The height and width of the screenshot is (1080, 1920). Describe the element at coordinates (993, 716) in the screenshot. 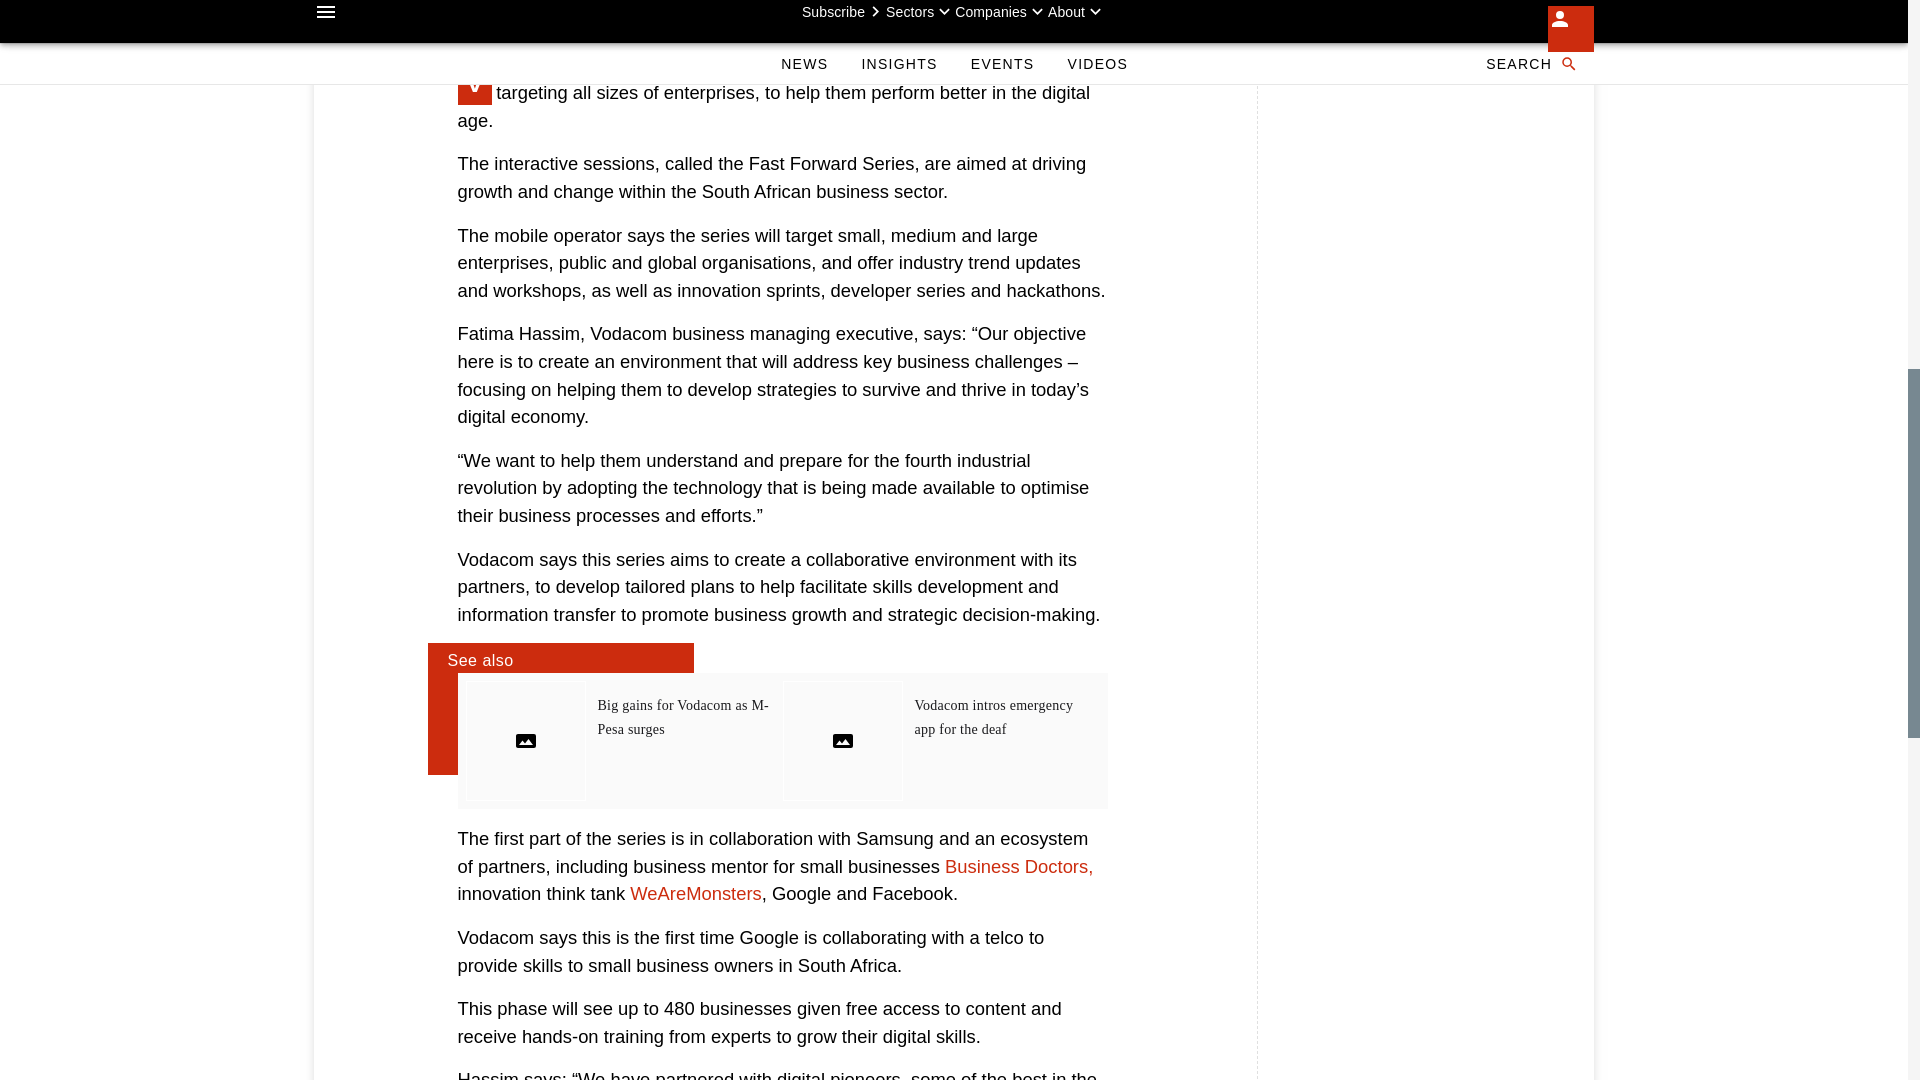

I see `Vodacom intros emergency app for the deaf` at that location.